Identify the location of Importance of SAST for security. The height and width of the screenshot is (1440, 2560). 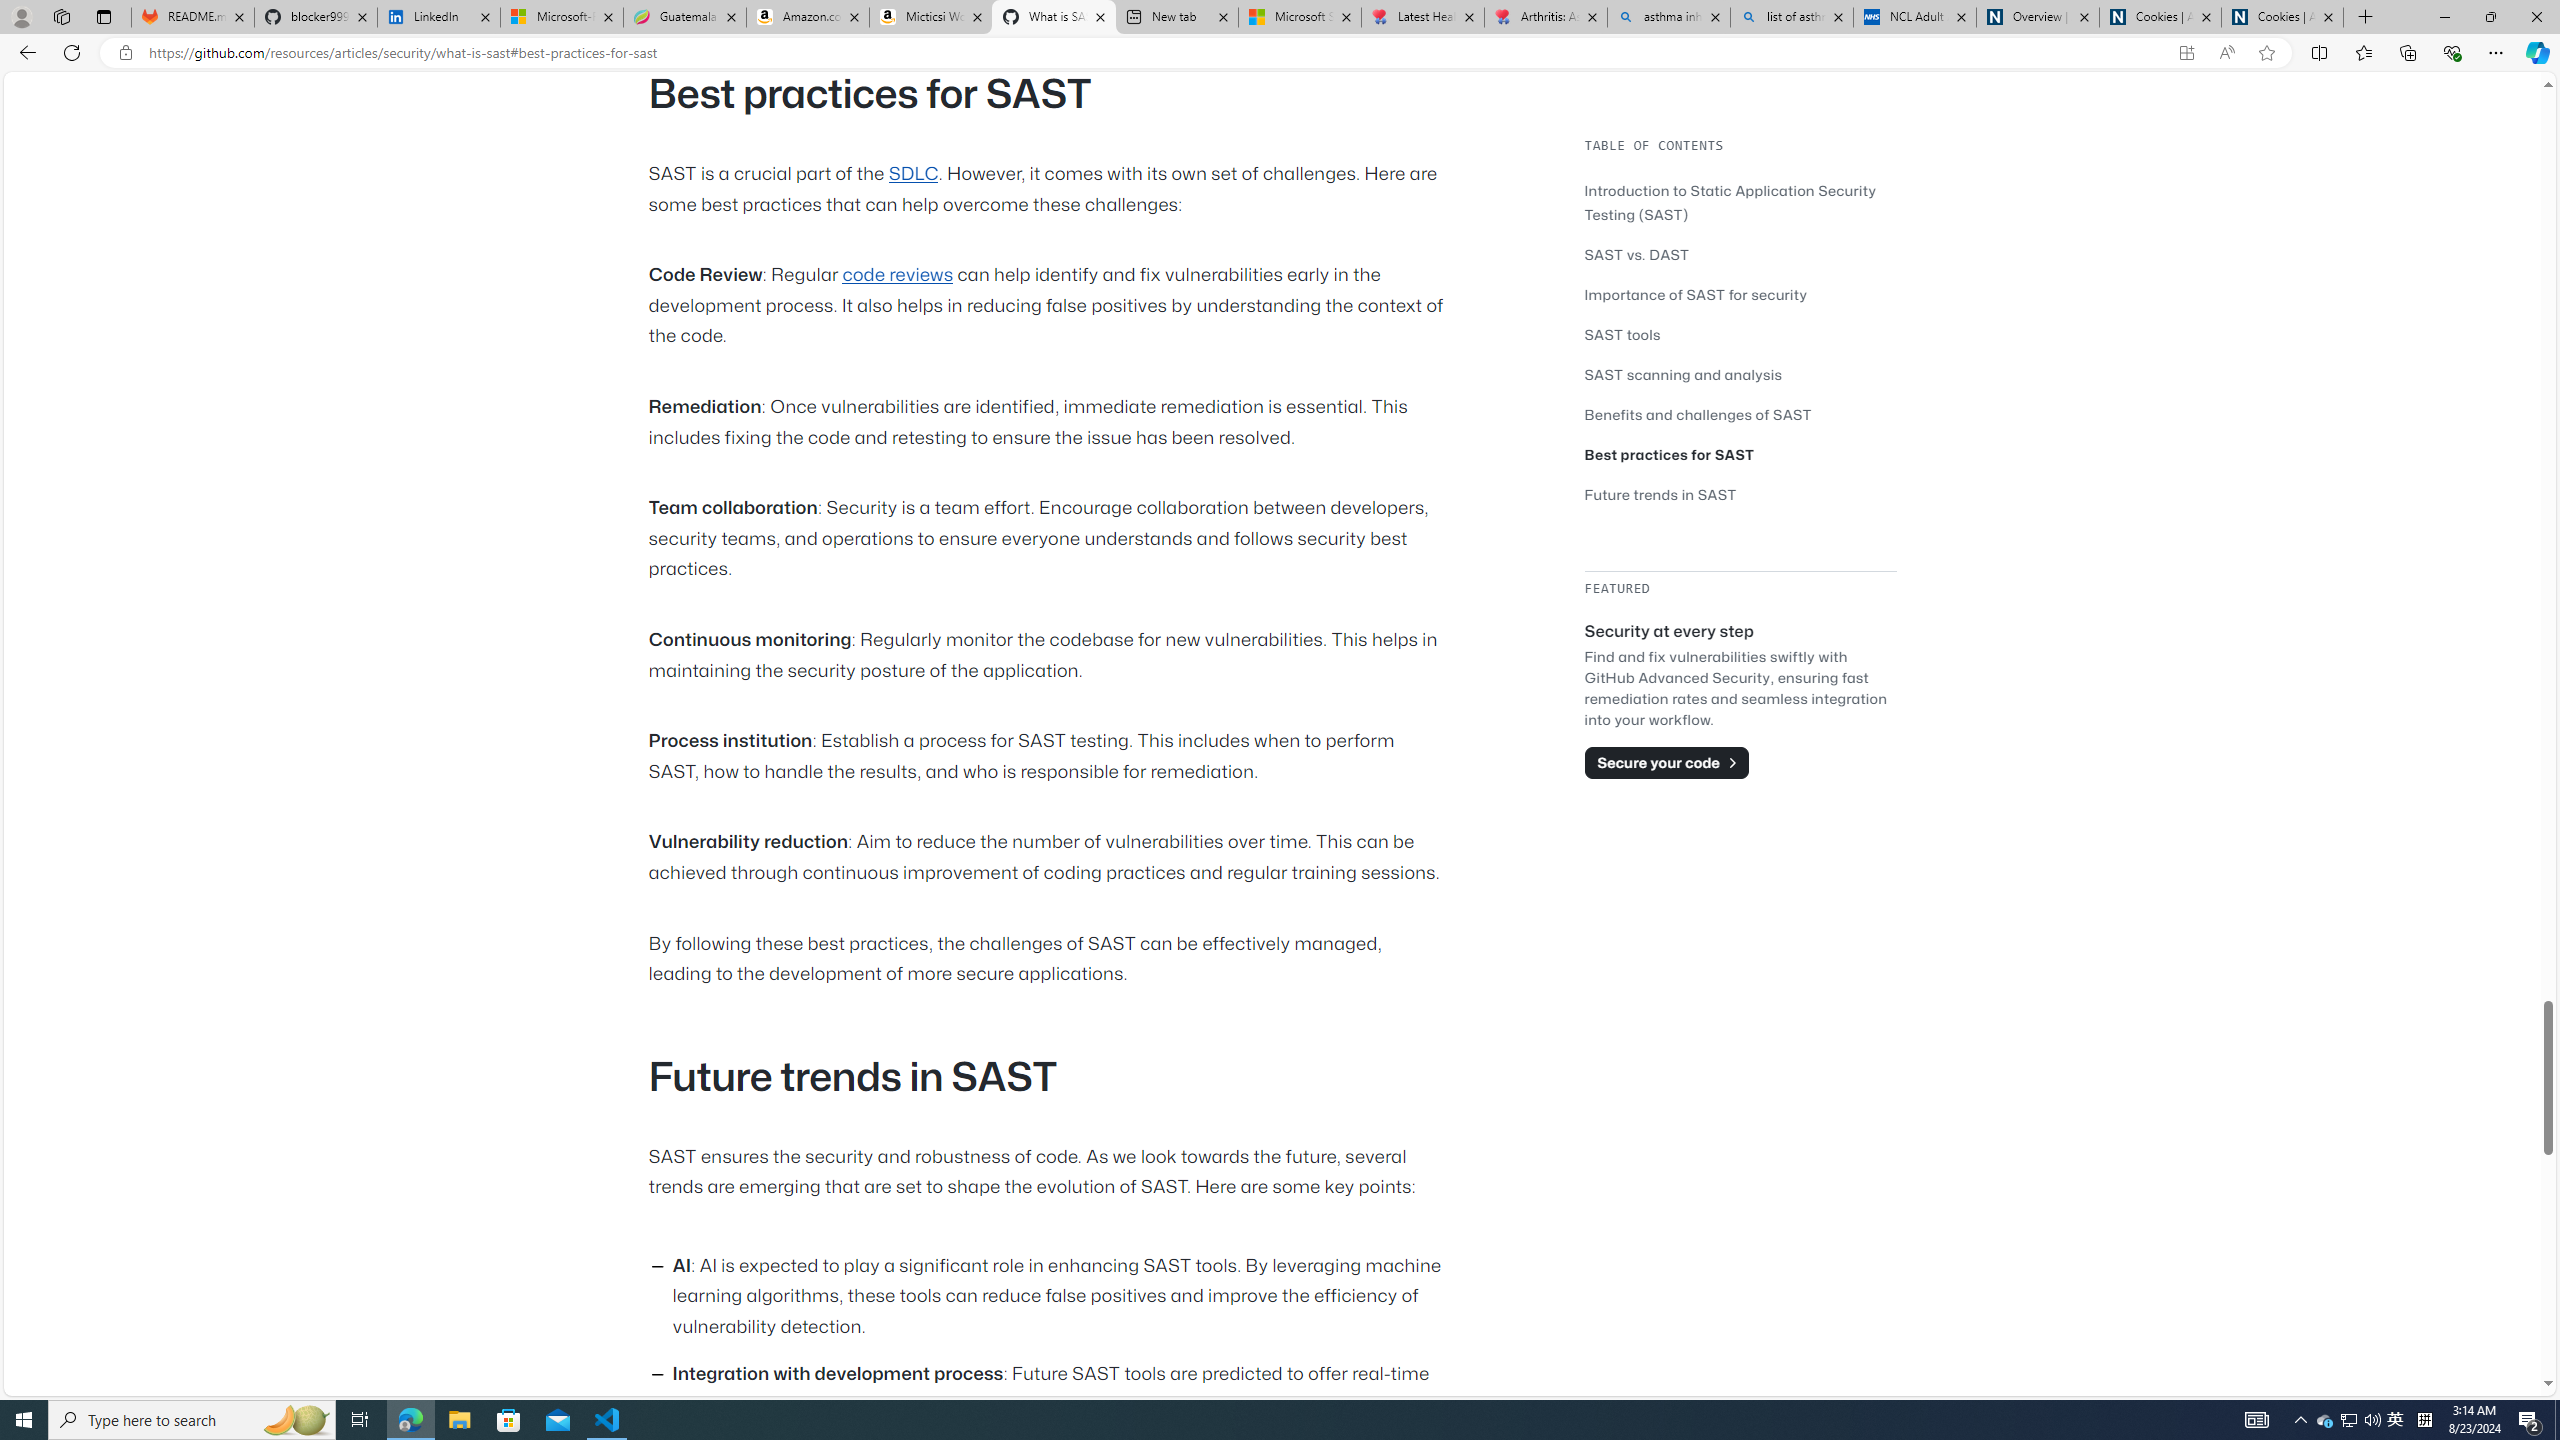
(1696, 294).